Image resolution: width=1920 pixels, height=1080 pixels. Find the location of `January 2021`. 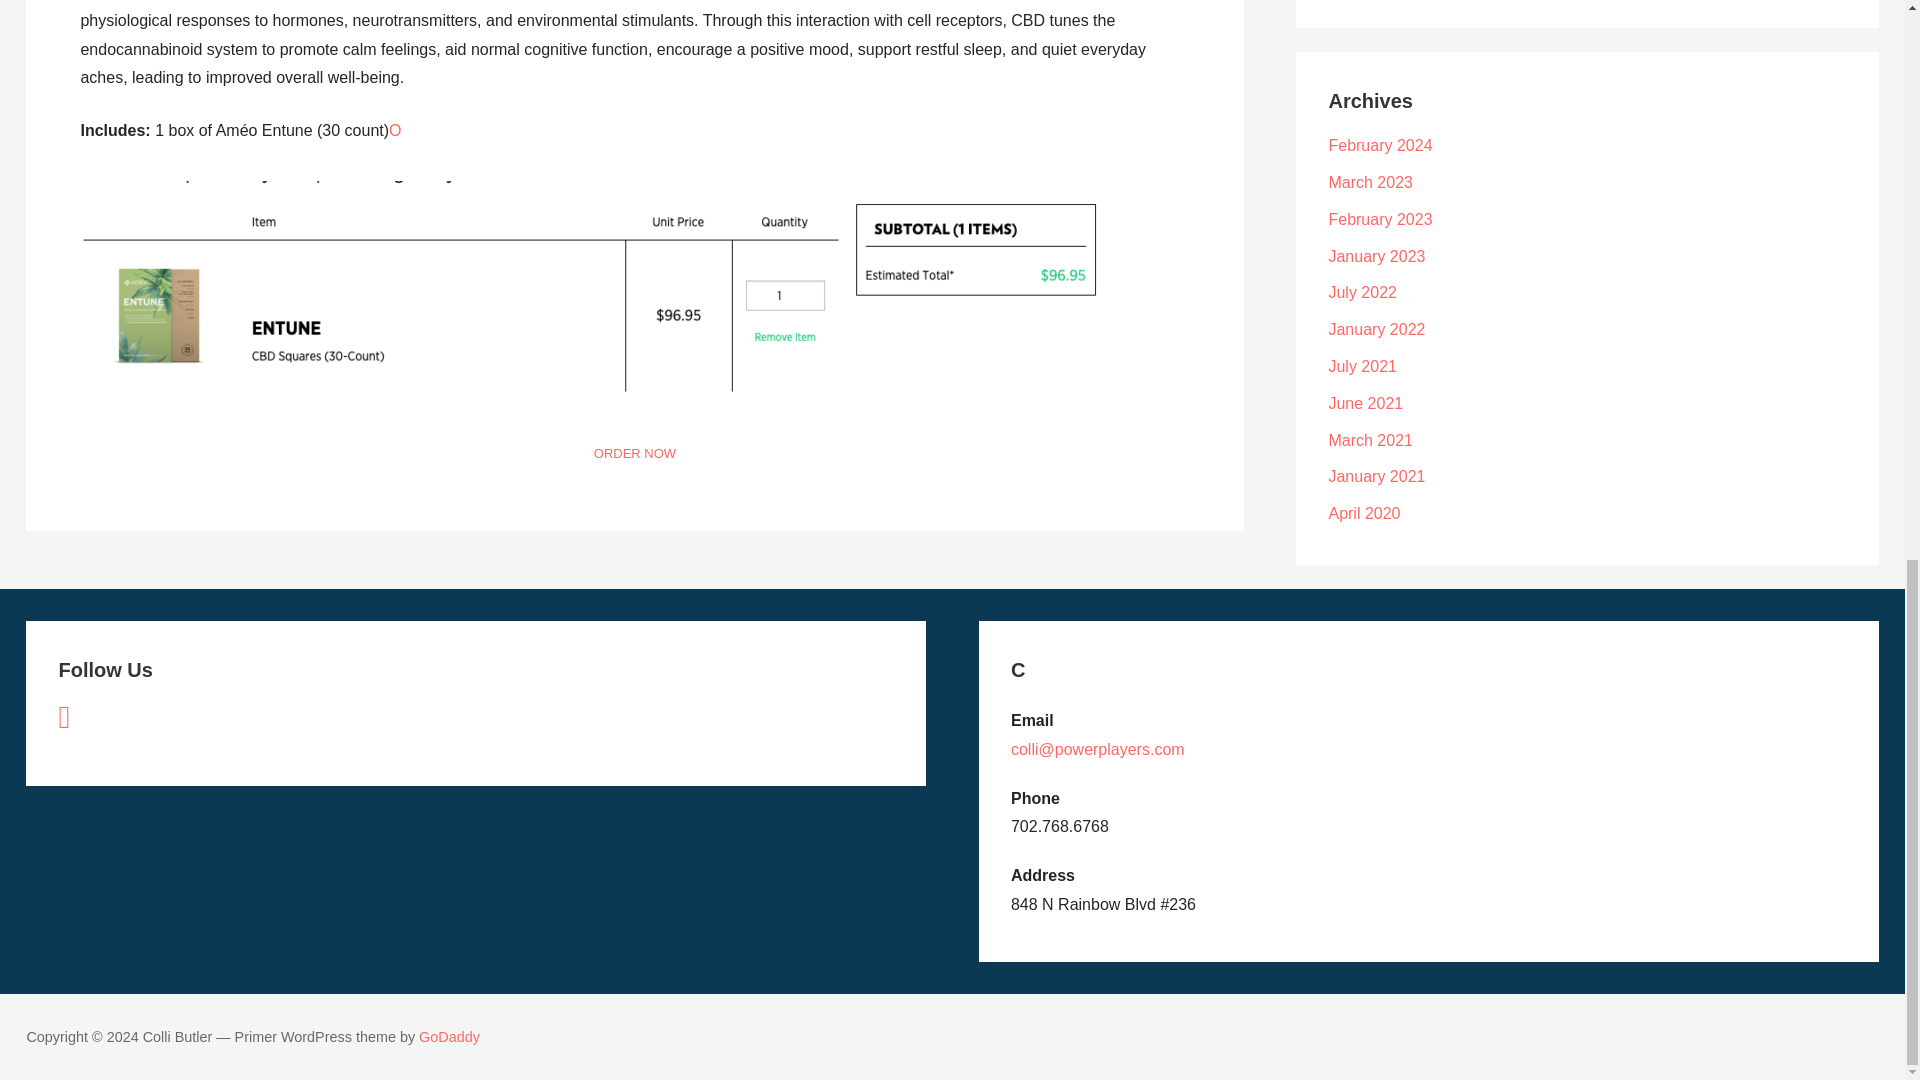

January 2021 is located at coordinates (1376, 476).